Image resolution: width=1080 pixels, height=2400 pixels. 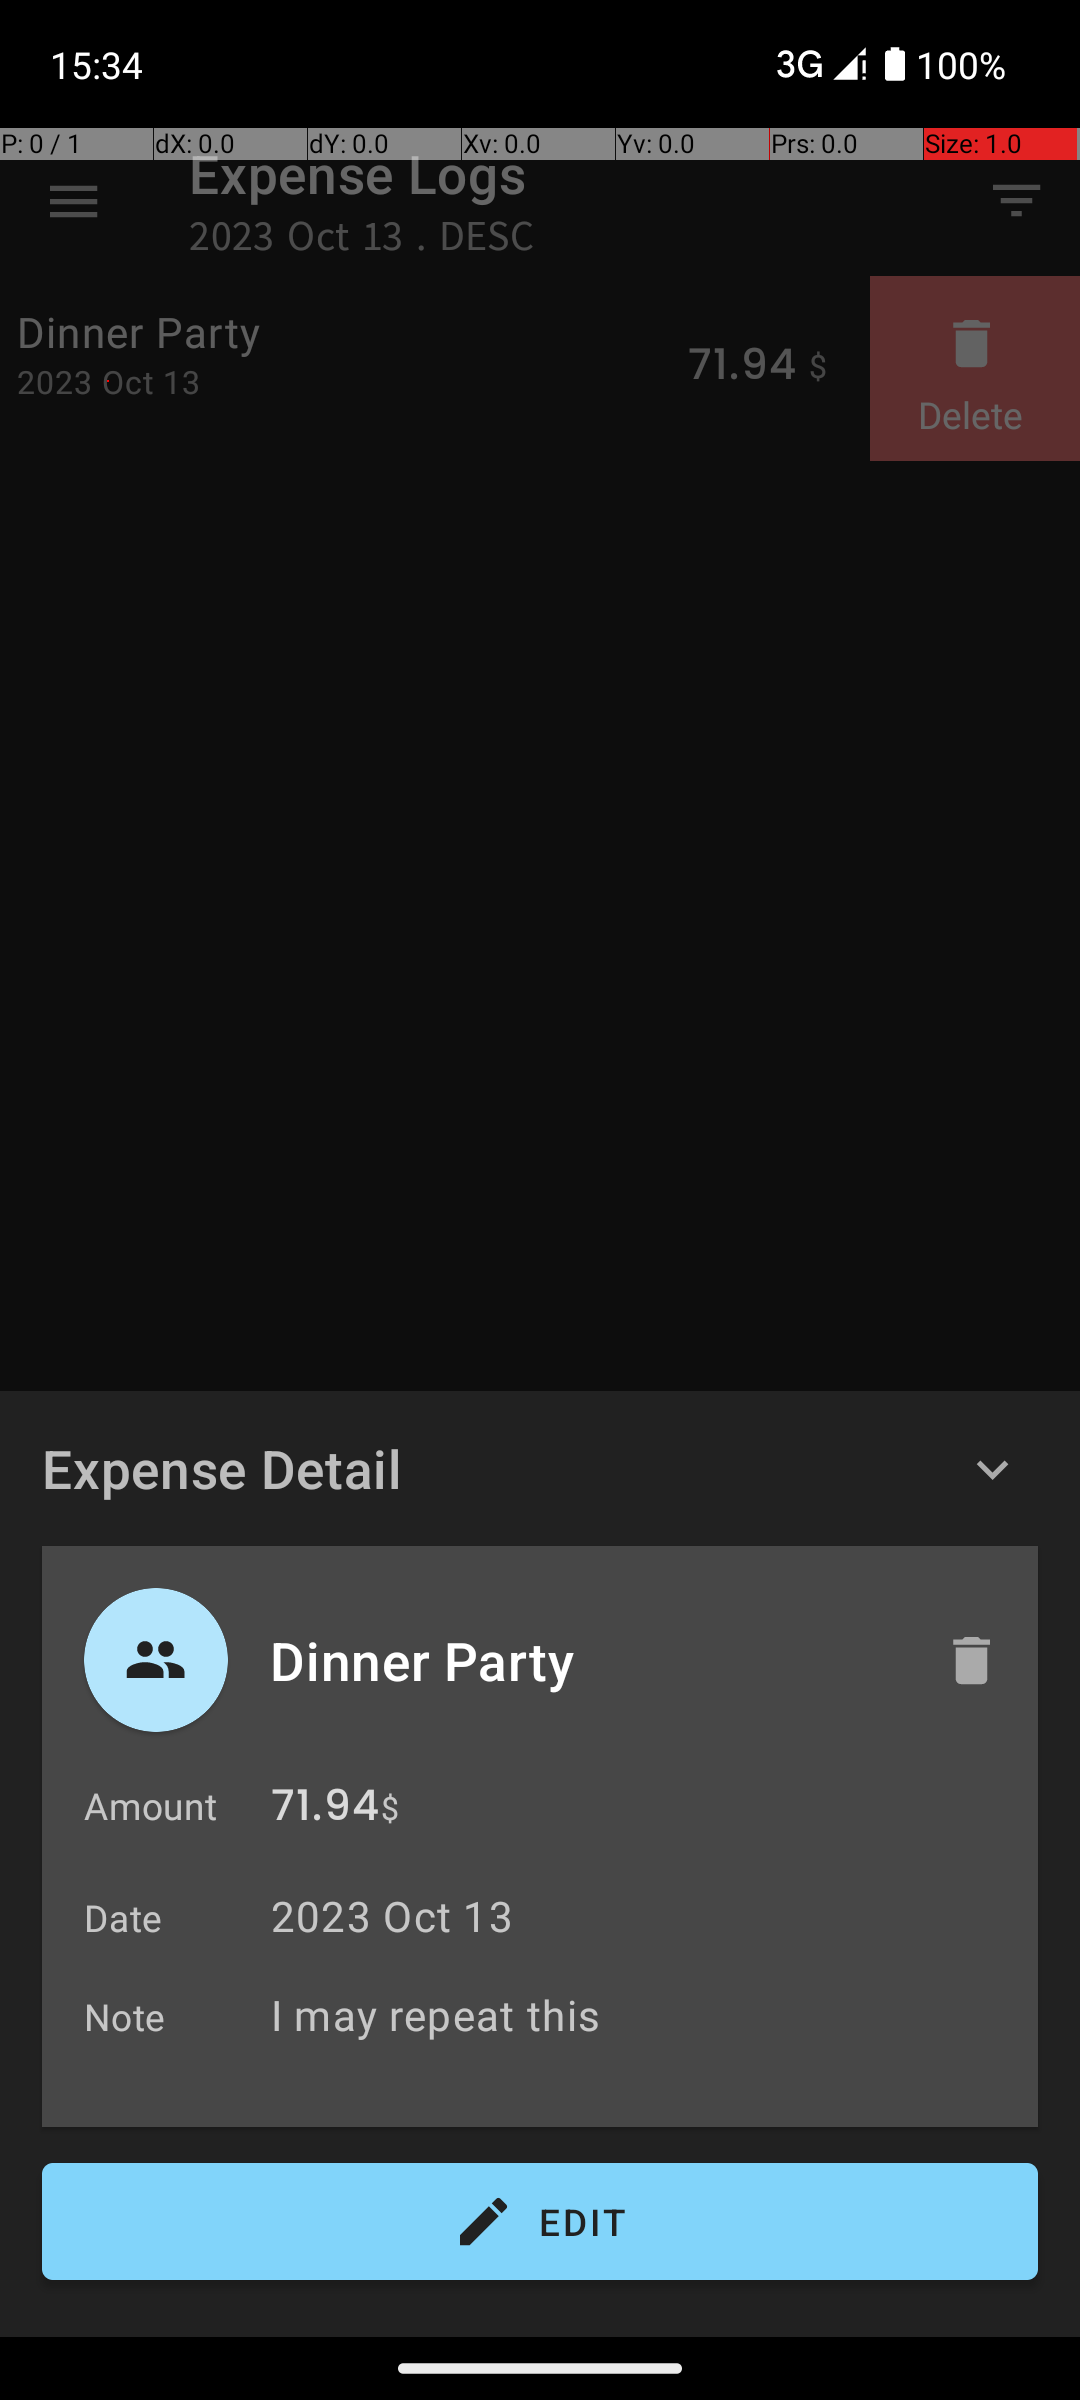 I want to click on 71.94, so click(x=325, y=1810).